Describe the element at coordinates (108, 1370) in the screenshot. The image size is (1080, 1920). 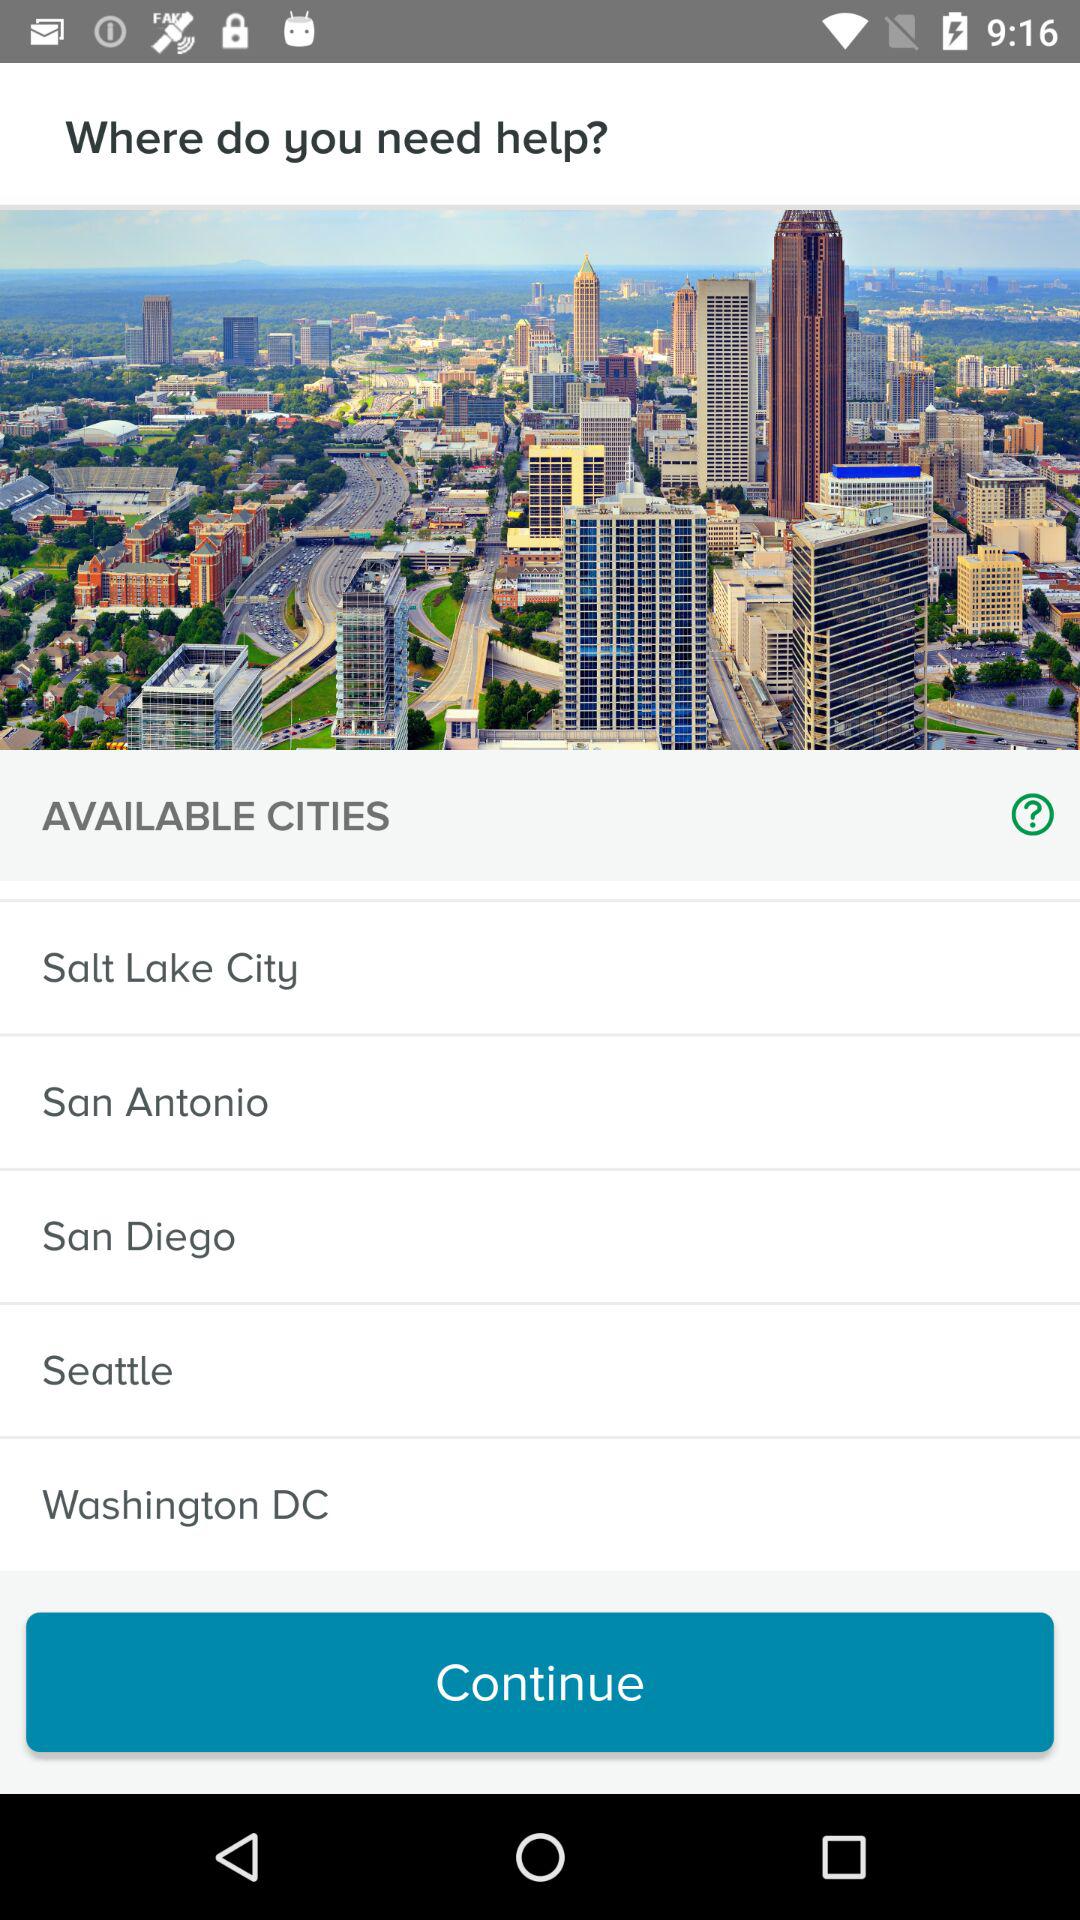
I see `select icon below the san diego icon` at that location.